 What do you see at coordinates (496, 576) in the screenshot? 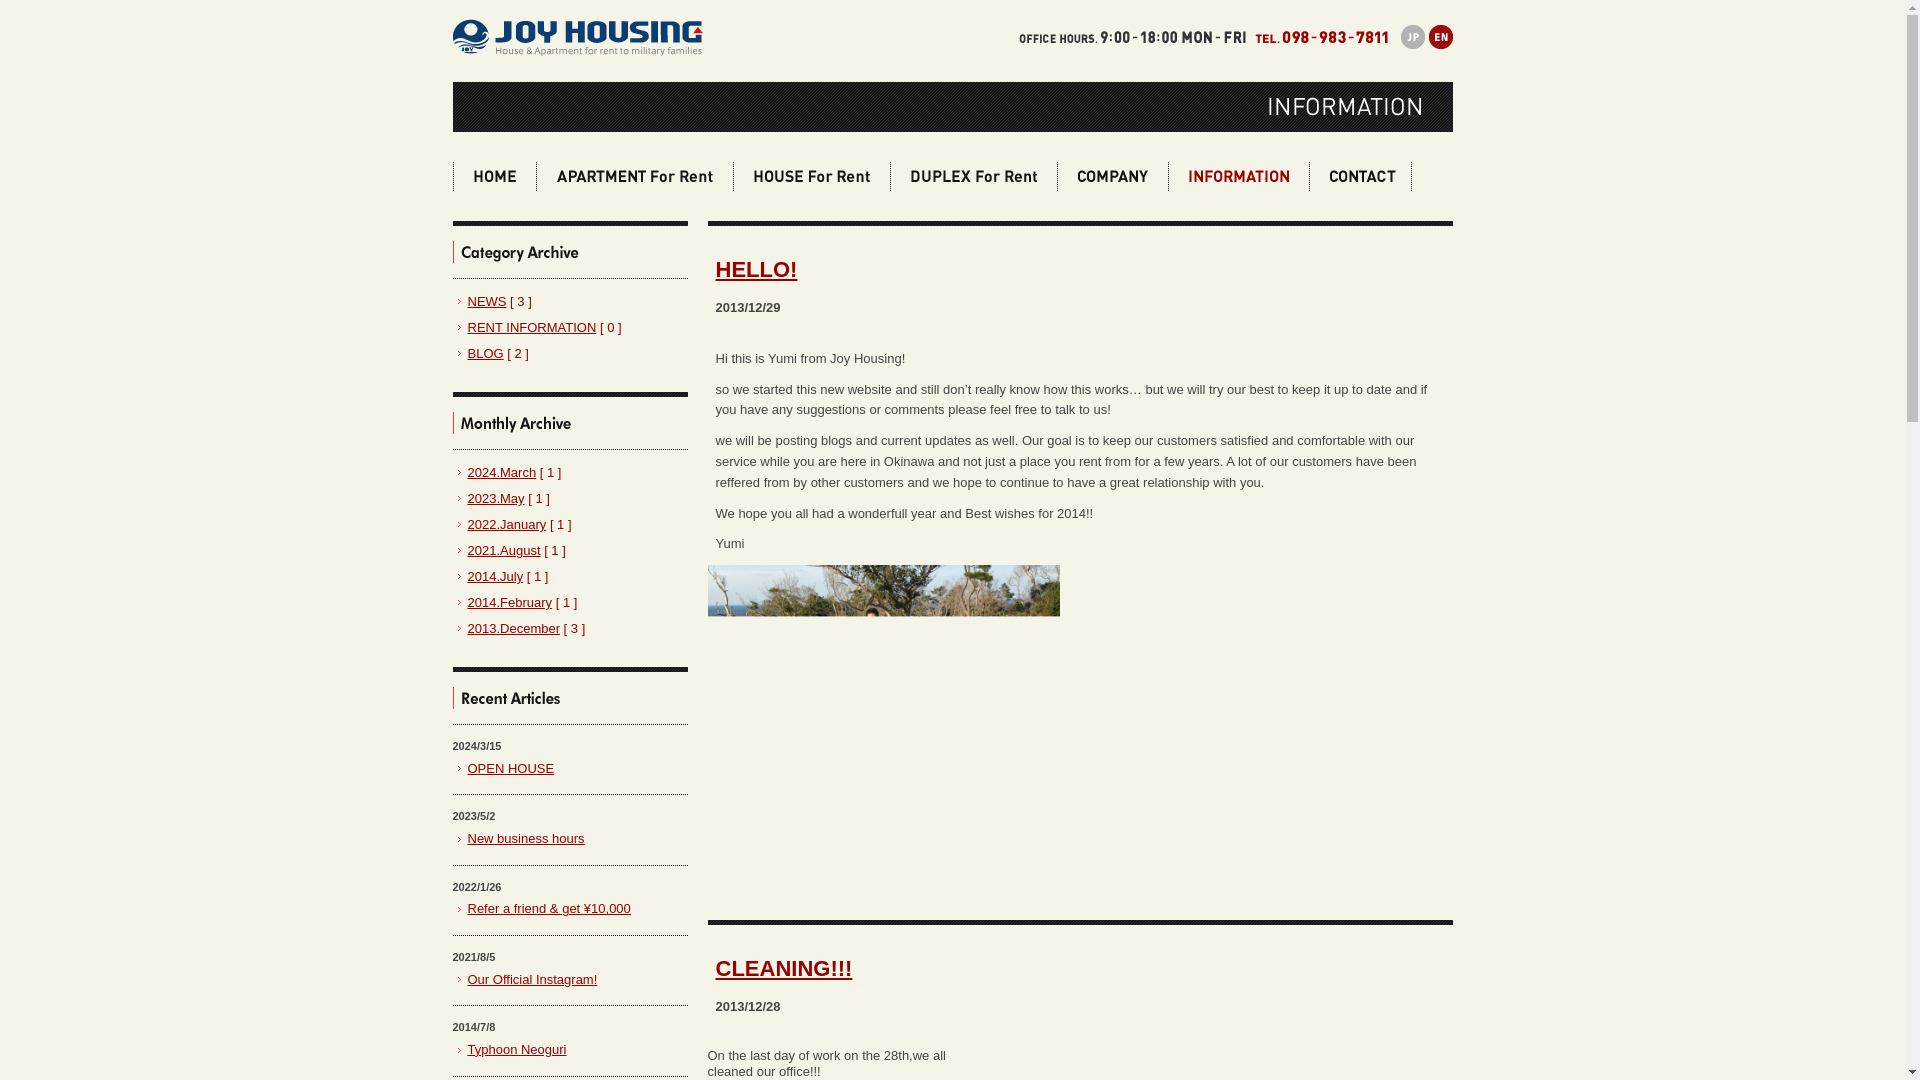
I see `2014.July` at bounding box center [496, 576].